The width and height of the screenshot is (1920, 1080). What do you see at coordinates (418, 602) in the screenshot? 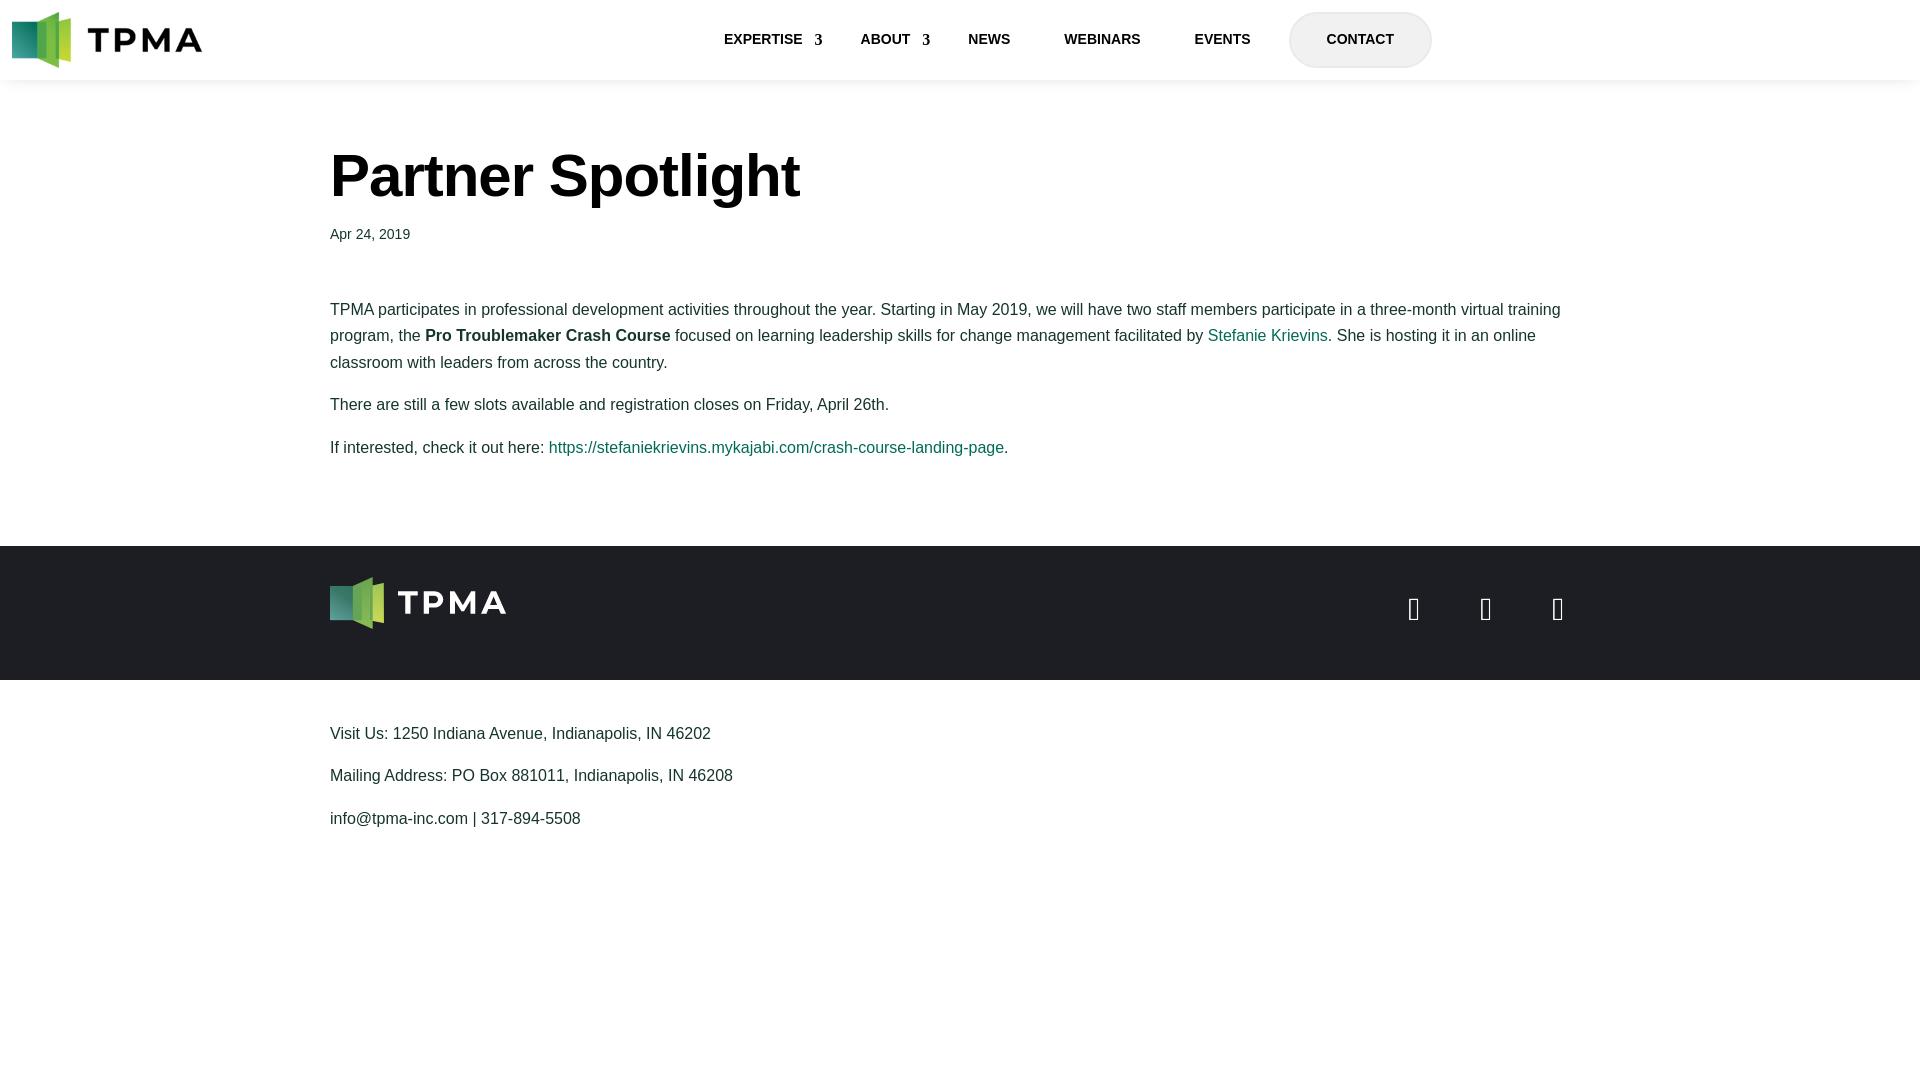
I see `tpma-white` at bounding box center [418, 602].